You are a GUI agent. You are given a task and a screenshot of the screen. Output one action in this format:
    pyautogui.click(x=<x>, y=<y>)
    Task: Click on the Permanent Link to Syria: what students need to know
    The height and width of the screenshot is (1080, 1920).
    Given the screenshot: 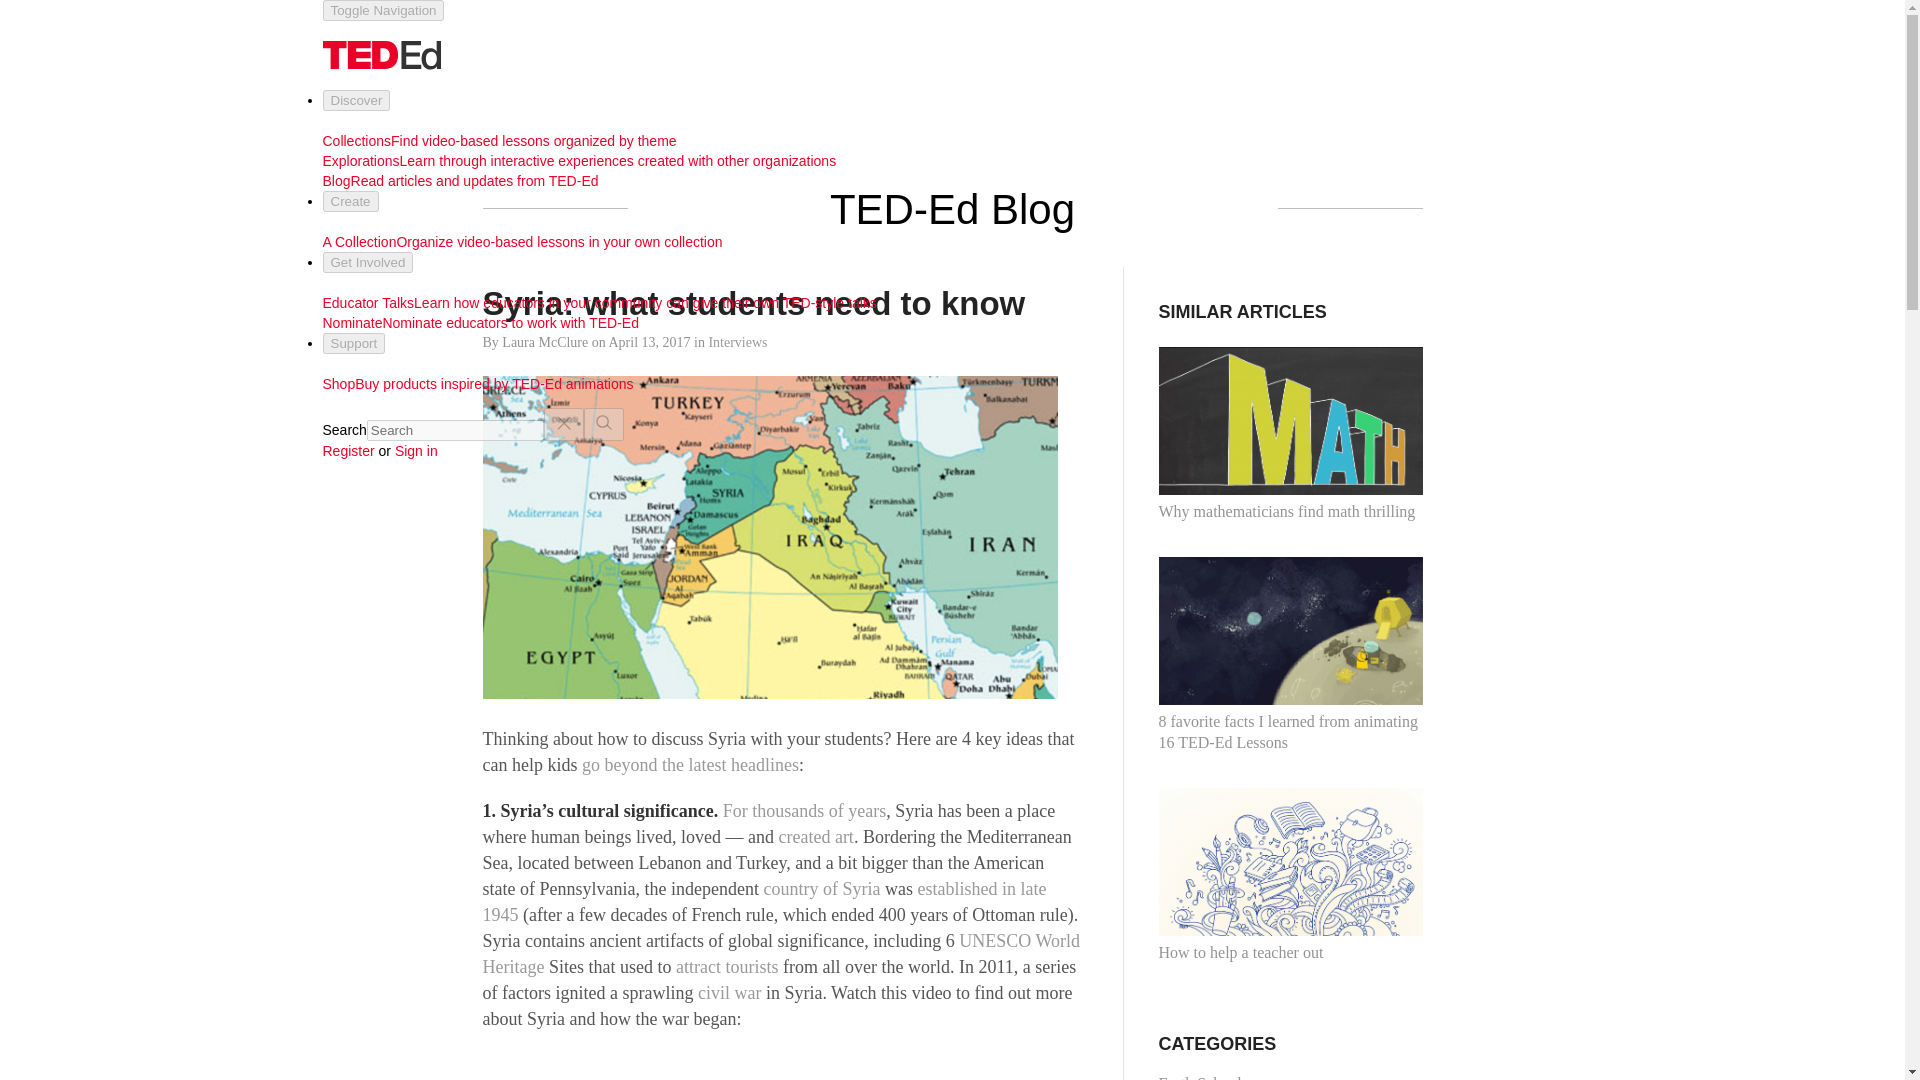 What is the action you would take?
    pyautogui.click(x=753, y=303)
    